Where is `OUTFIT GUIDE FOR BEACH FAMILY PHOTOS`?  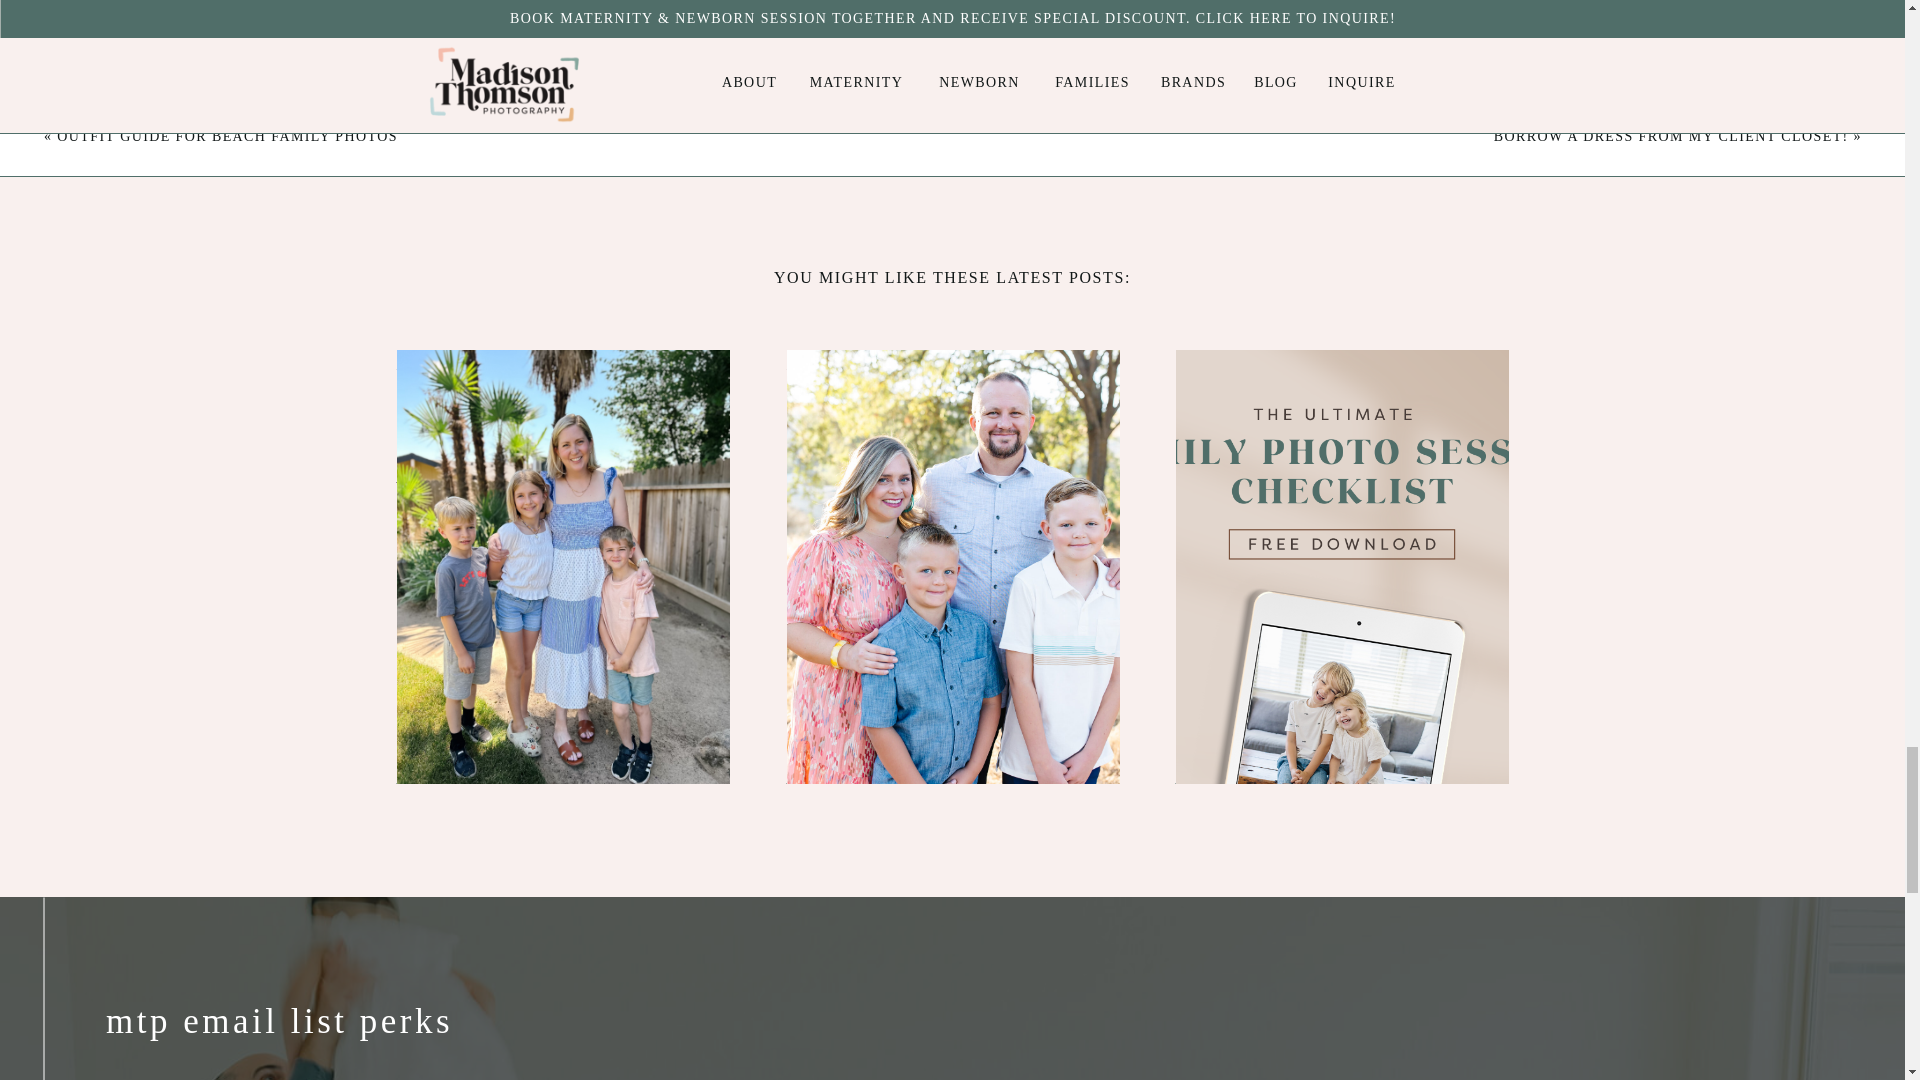
OUTFIT GUIDE FOR BEACH FAMILY PHOTOS is located at coordinates (227, 136).